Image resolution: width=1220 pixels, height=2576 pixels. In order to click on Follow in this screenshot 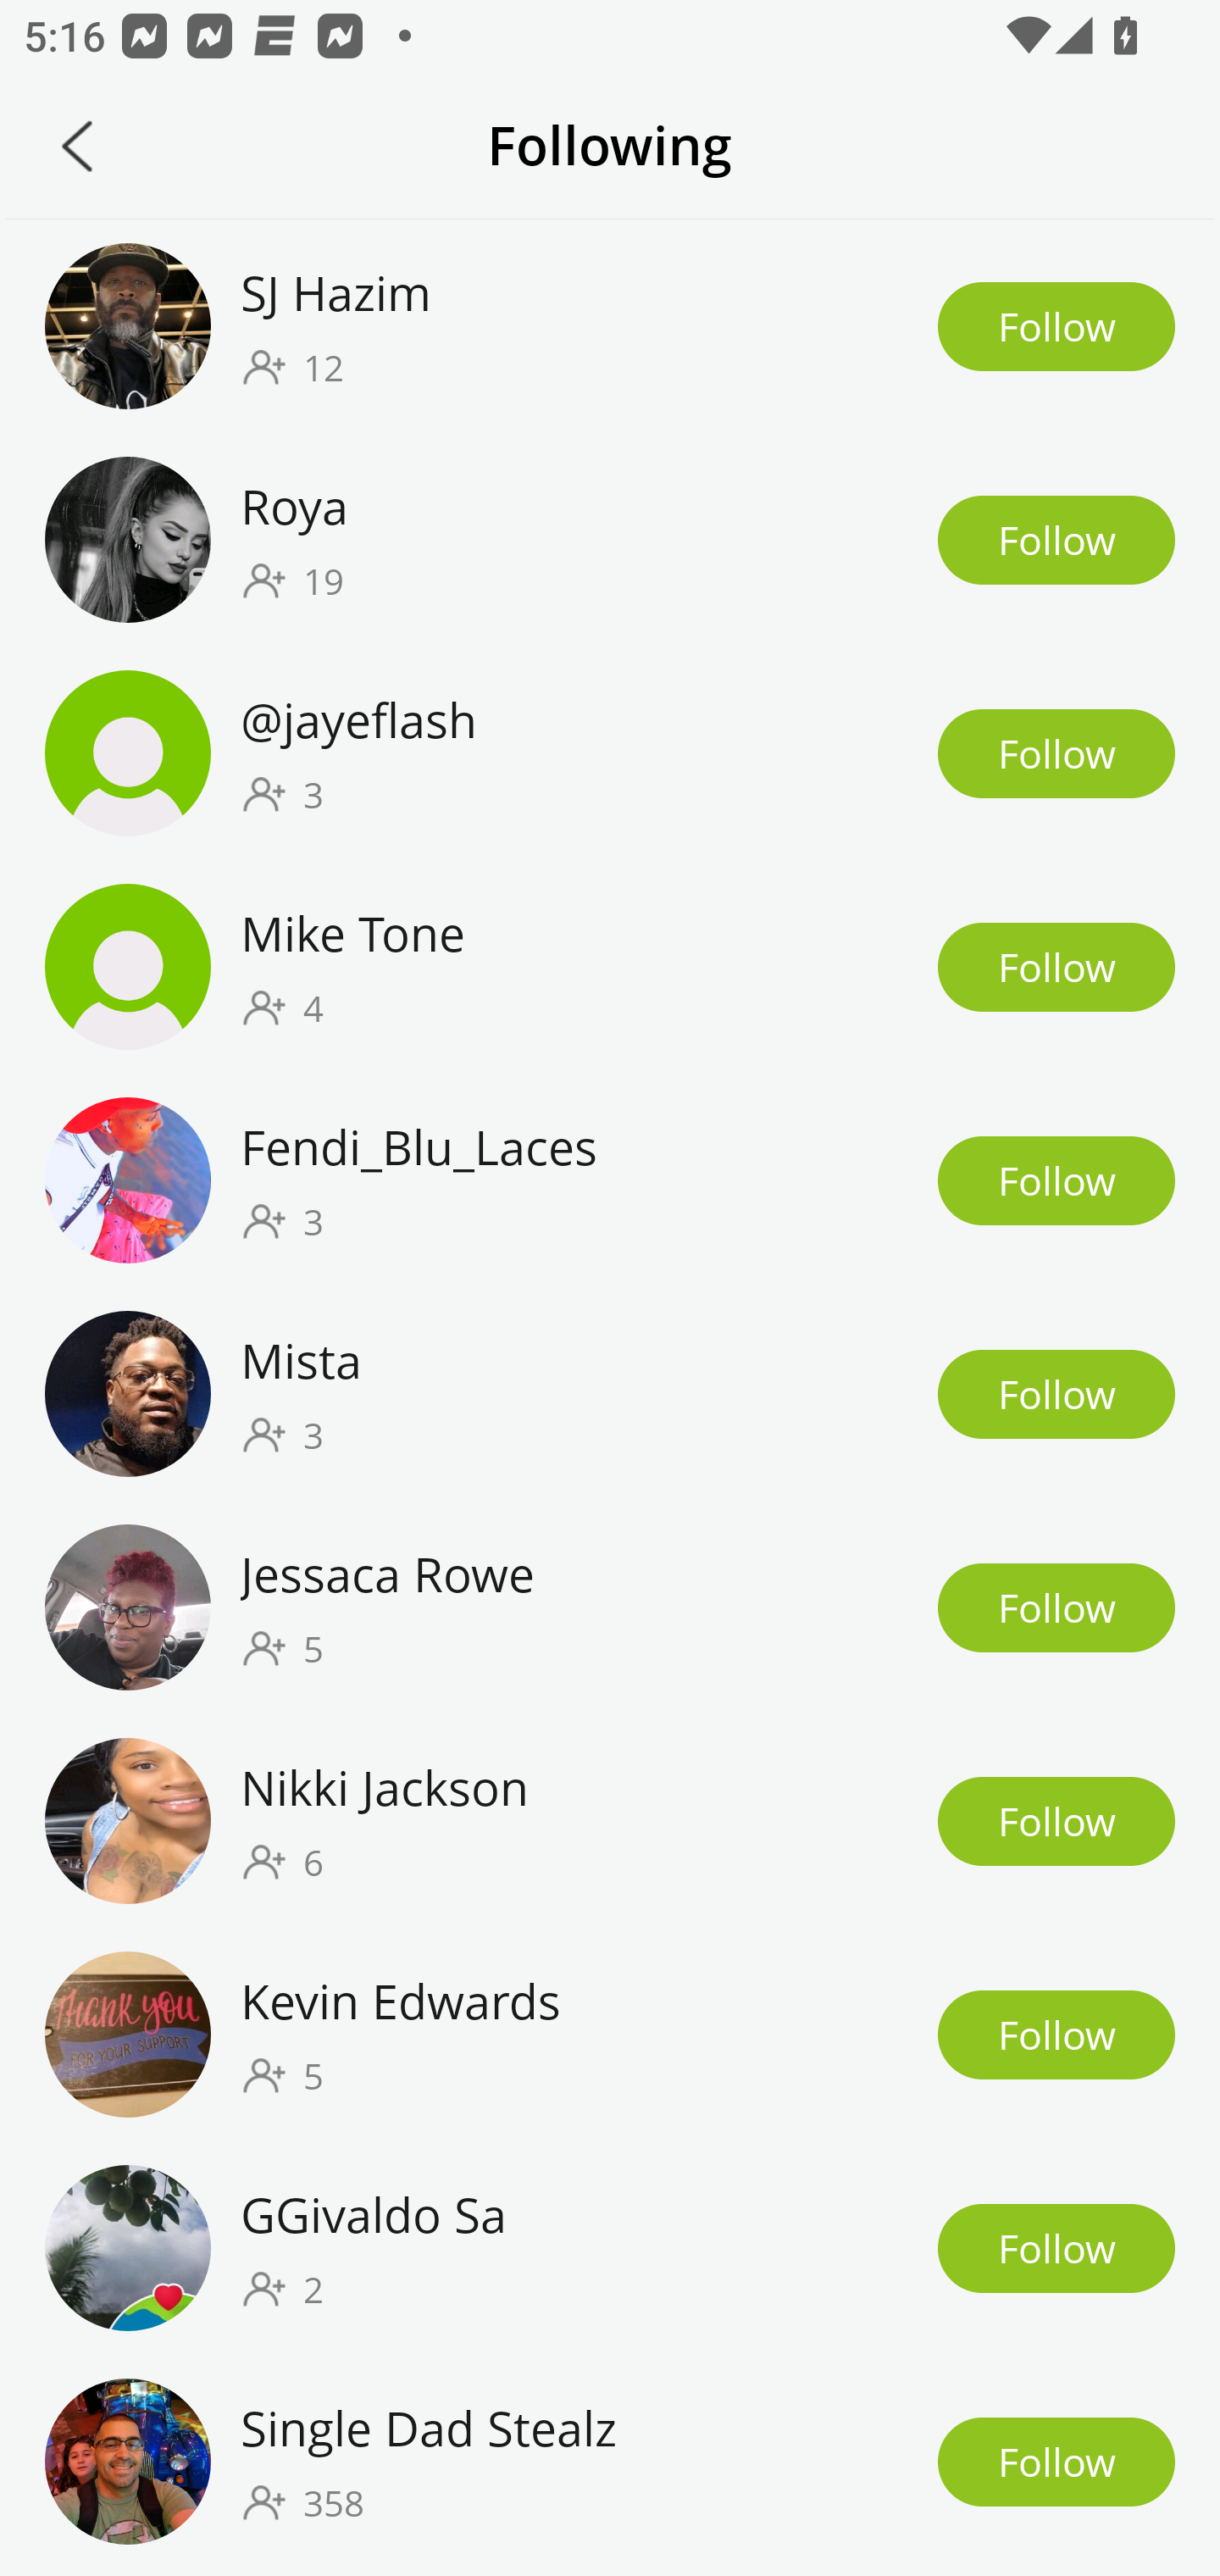, I will do `click(1056, 1820)`.